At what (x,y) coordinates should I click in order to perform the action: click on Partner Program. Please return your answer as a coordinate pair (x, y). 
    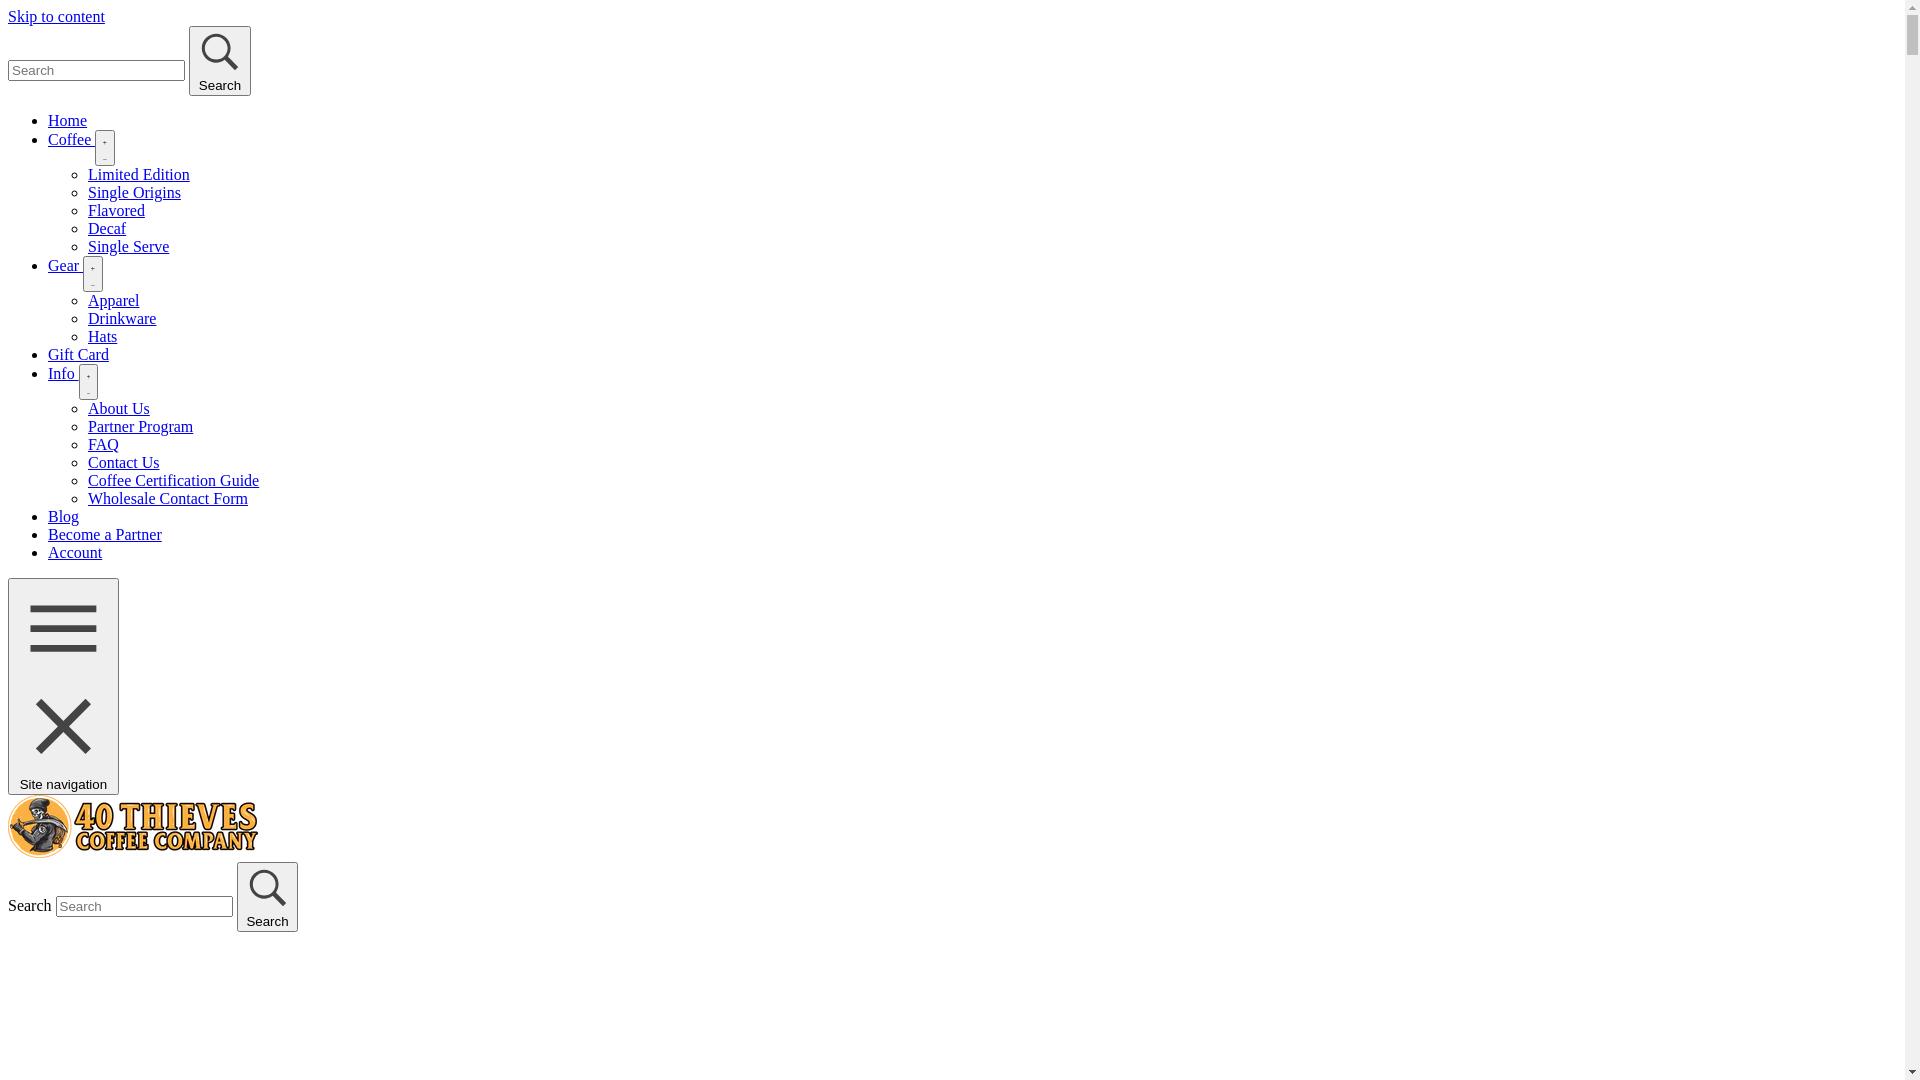
    Looking at the image, I should click on (140, 426).